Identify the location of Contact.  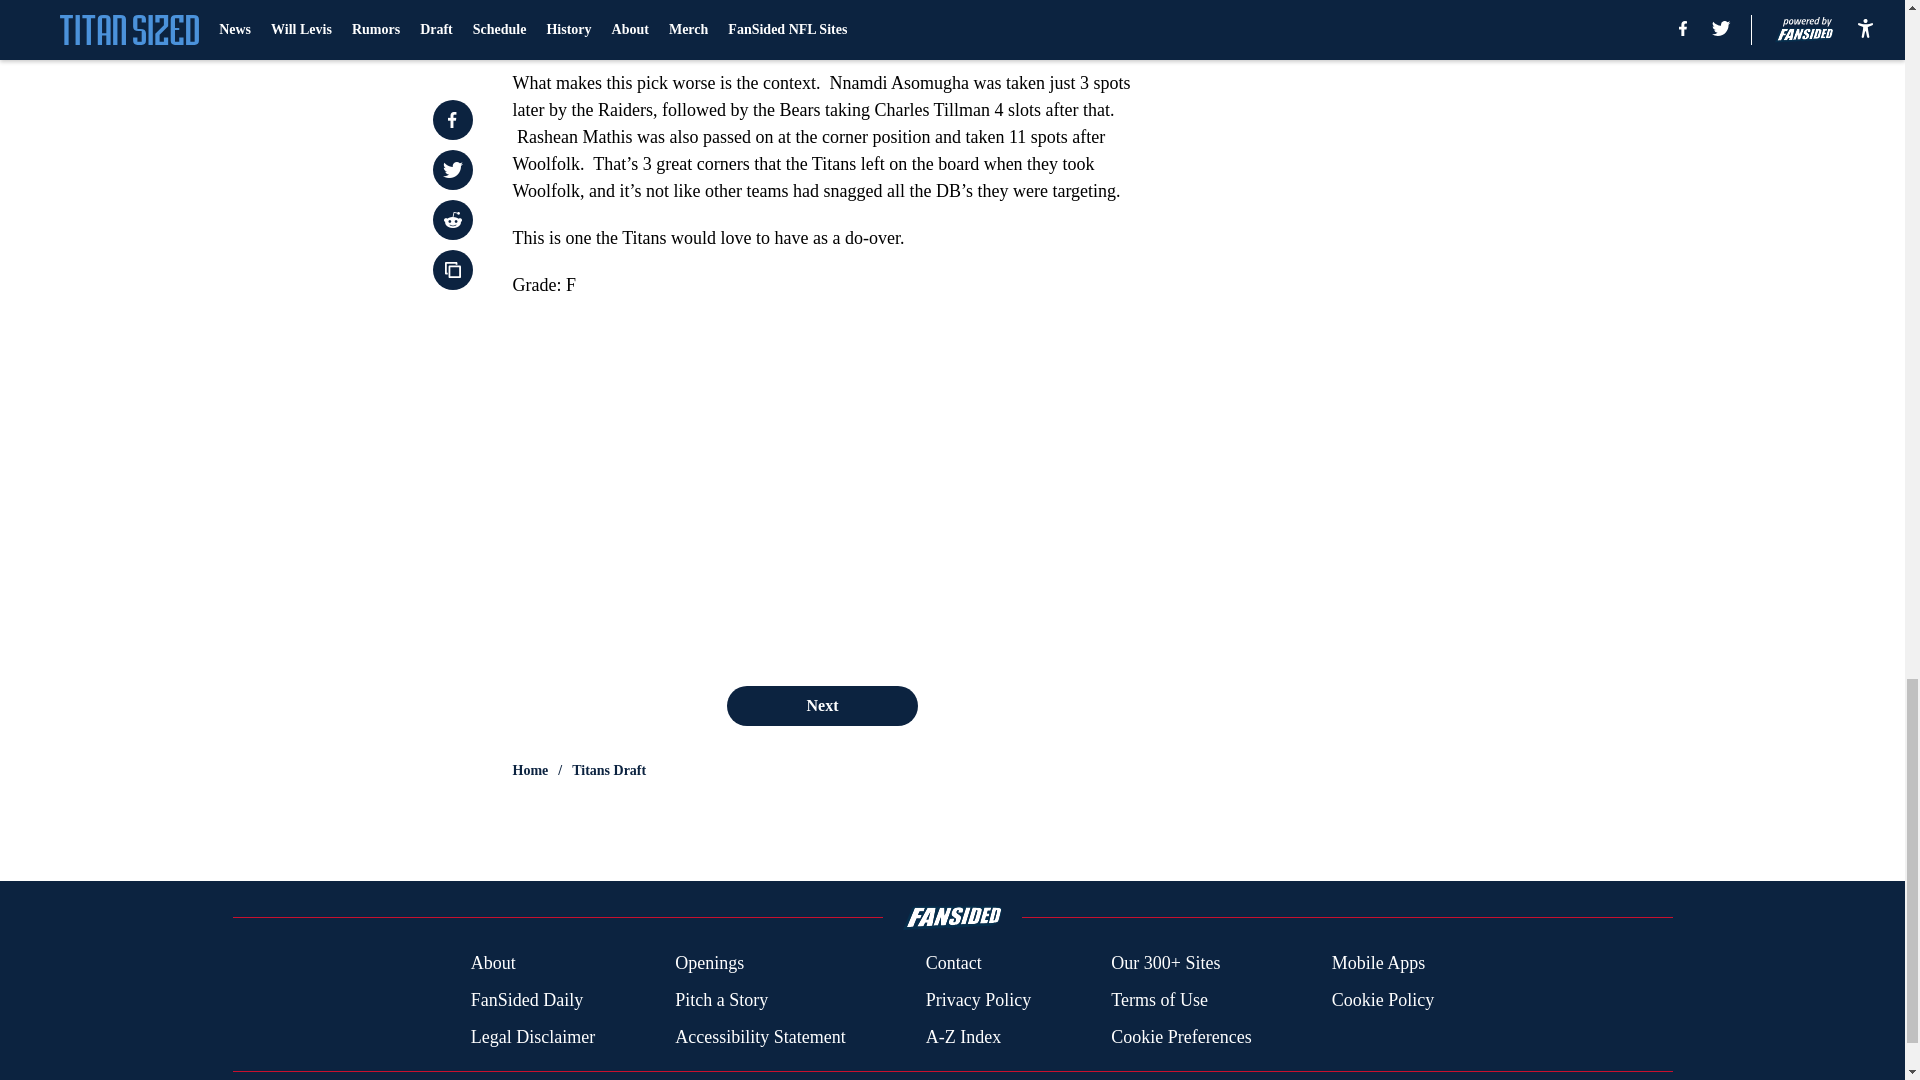
(953, 964).